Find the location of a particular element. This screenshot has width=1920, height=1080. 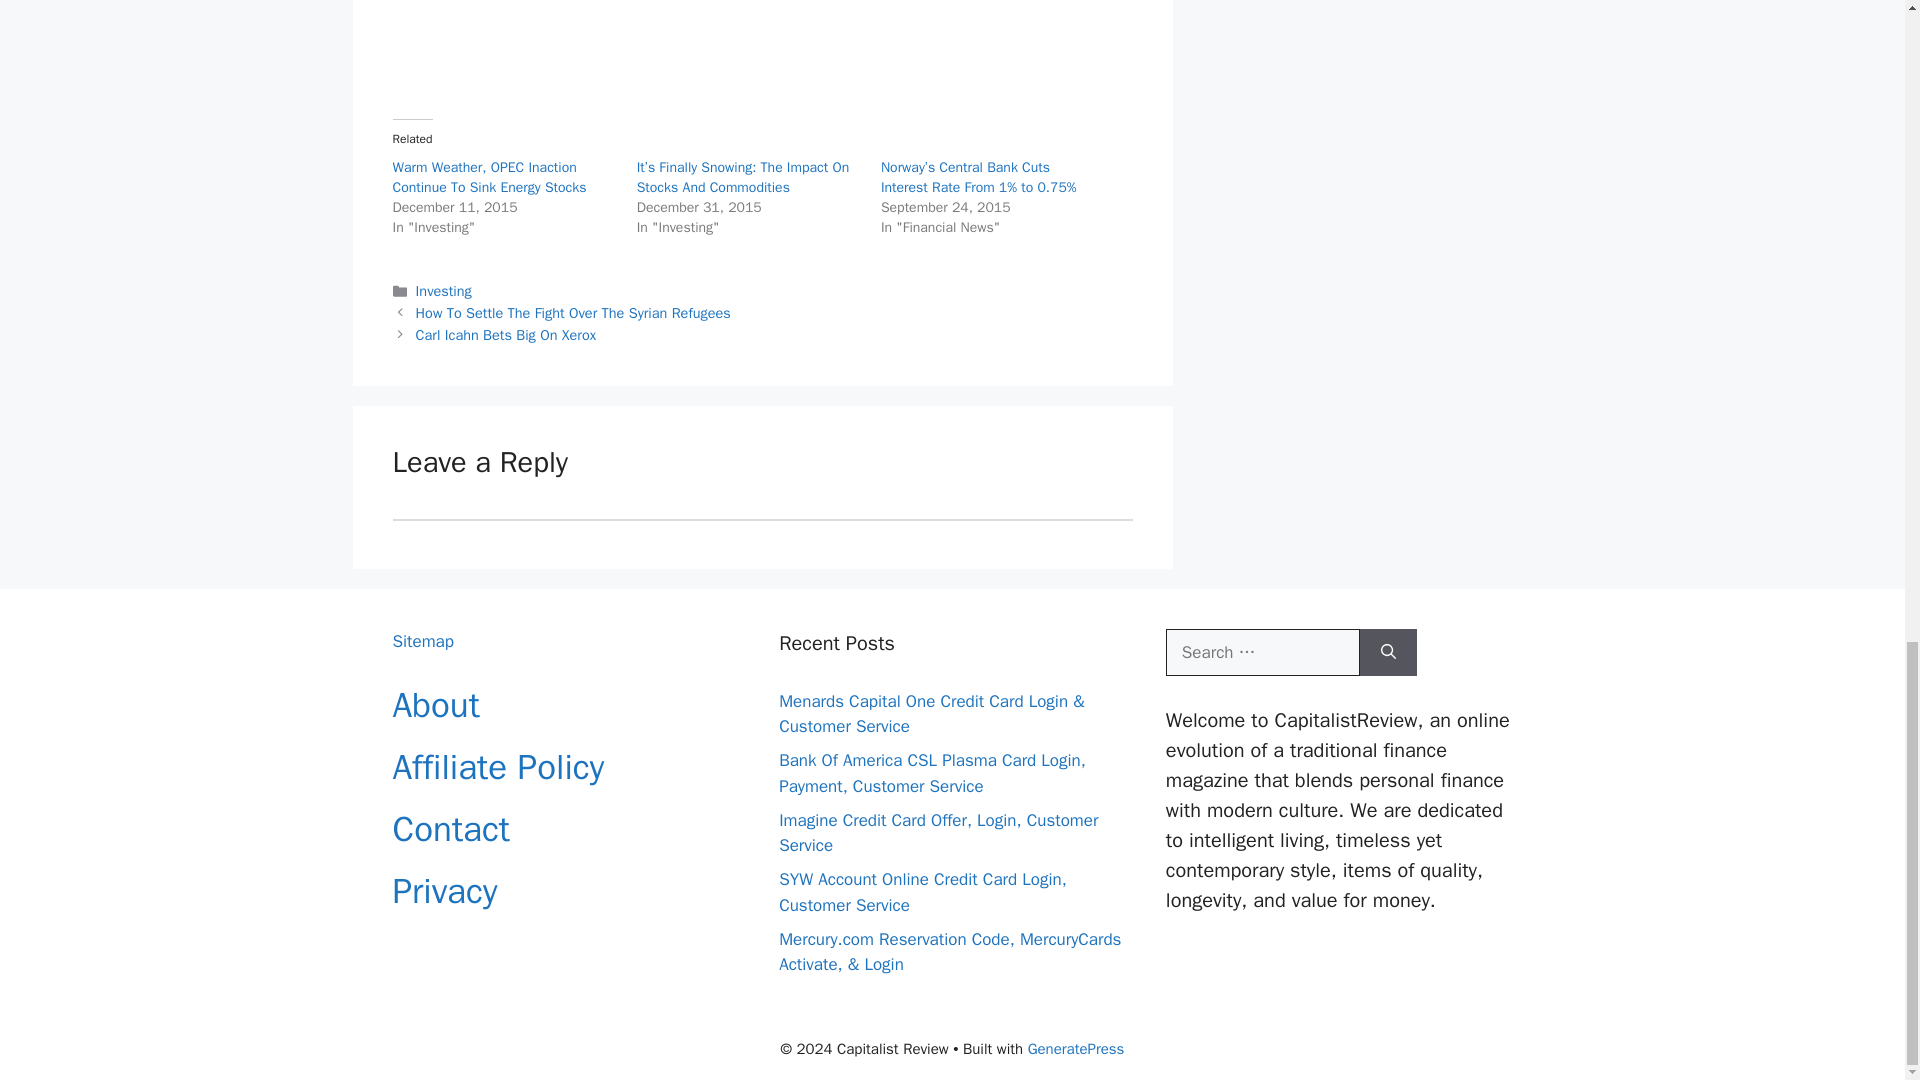

Imagine Credit Card Offer, Login, Customer Service is located at coordinates (938, 834).